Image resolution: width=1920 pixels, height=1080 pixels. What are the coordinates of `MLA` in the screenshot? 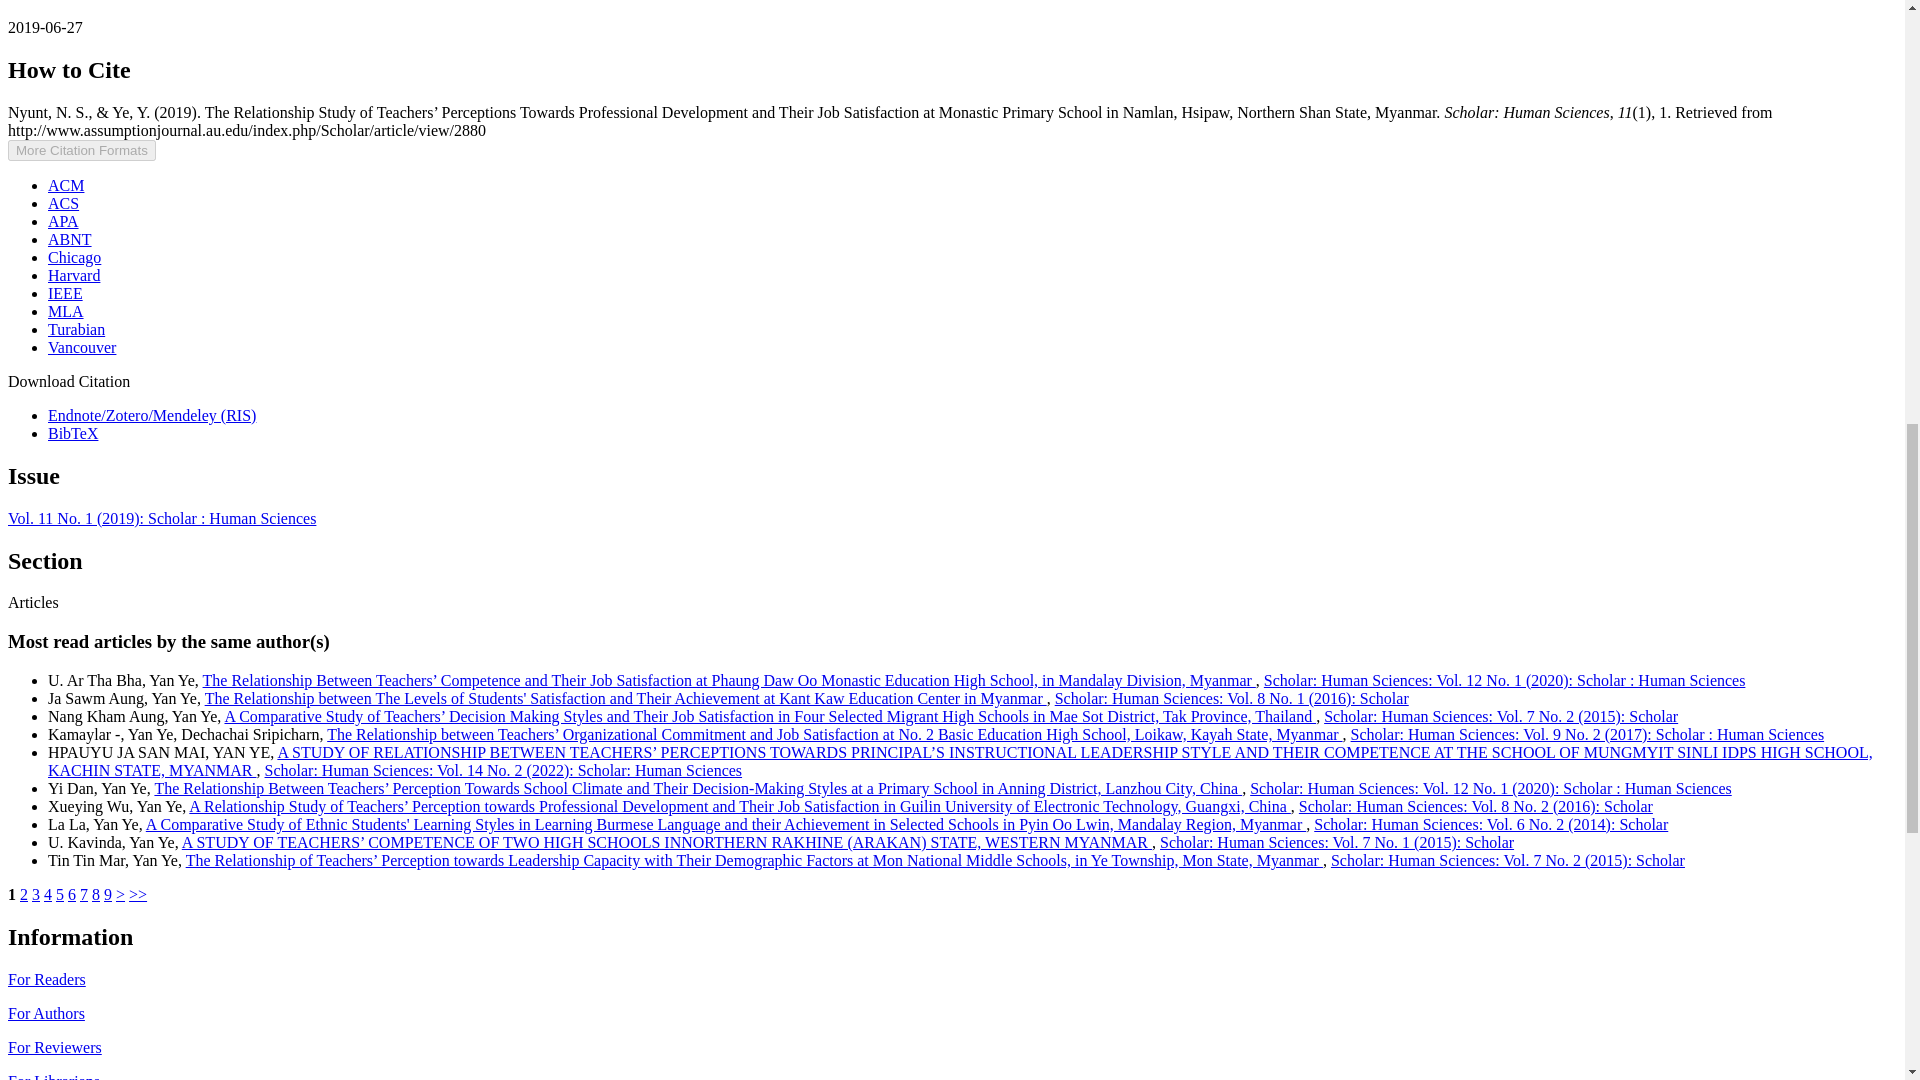 It's located at (66, 311).